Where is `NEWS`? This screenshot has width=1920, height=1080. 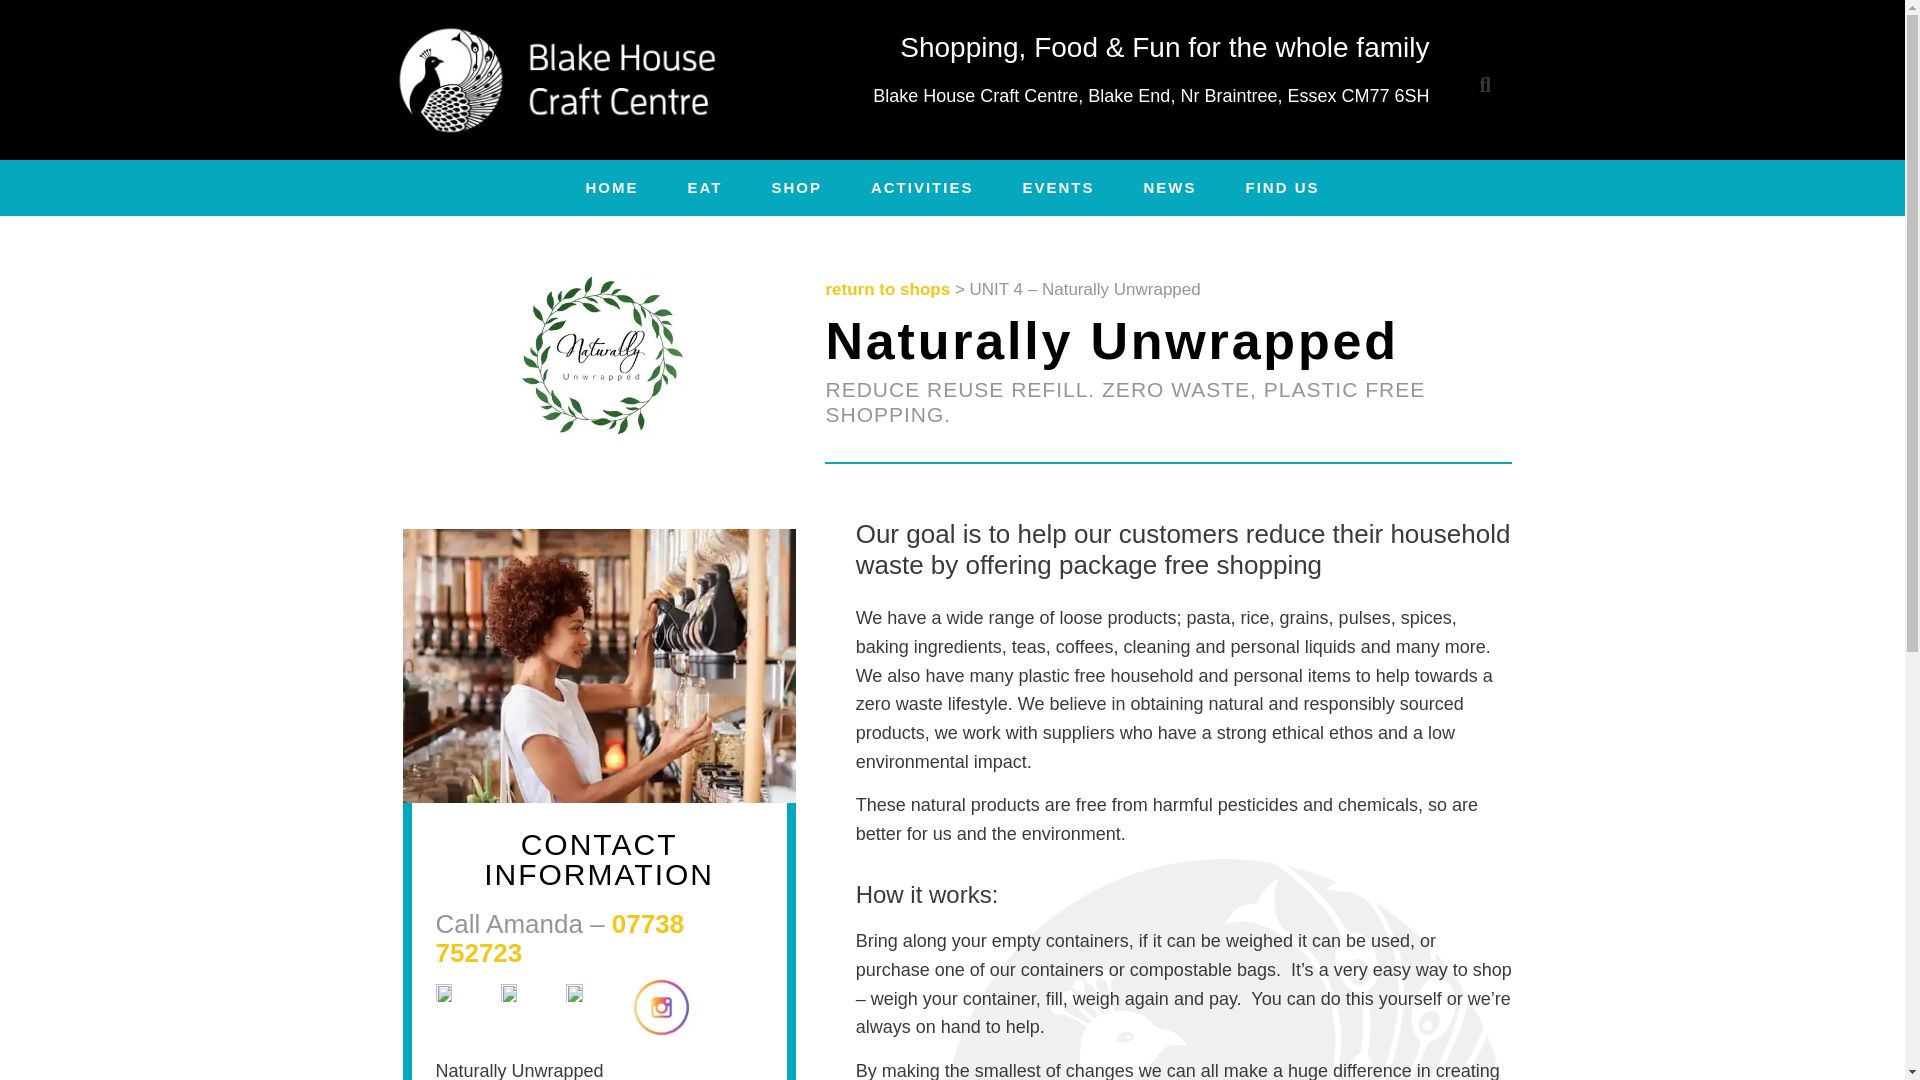
NEWS is located at coordinates (1169, 188).